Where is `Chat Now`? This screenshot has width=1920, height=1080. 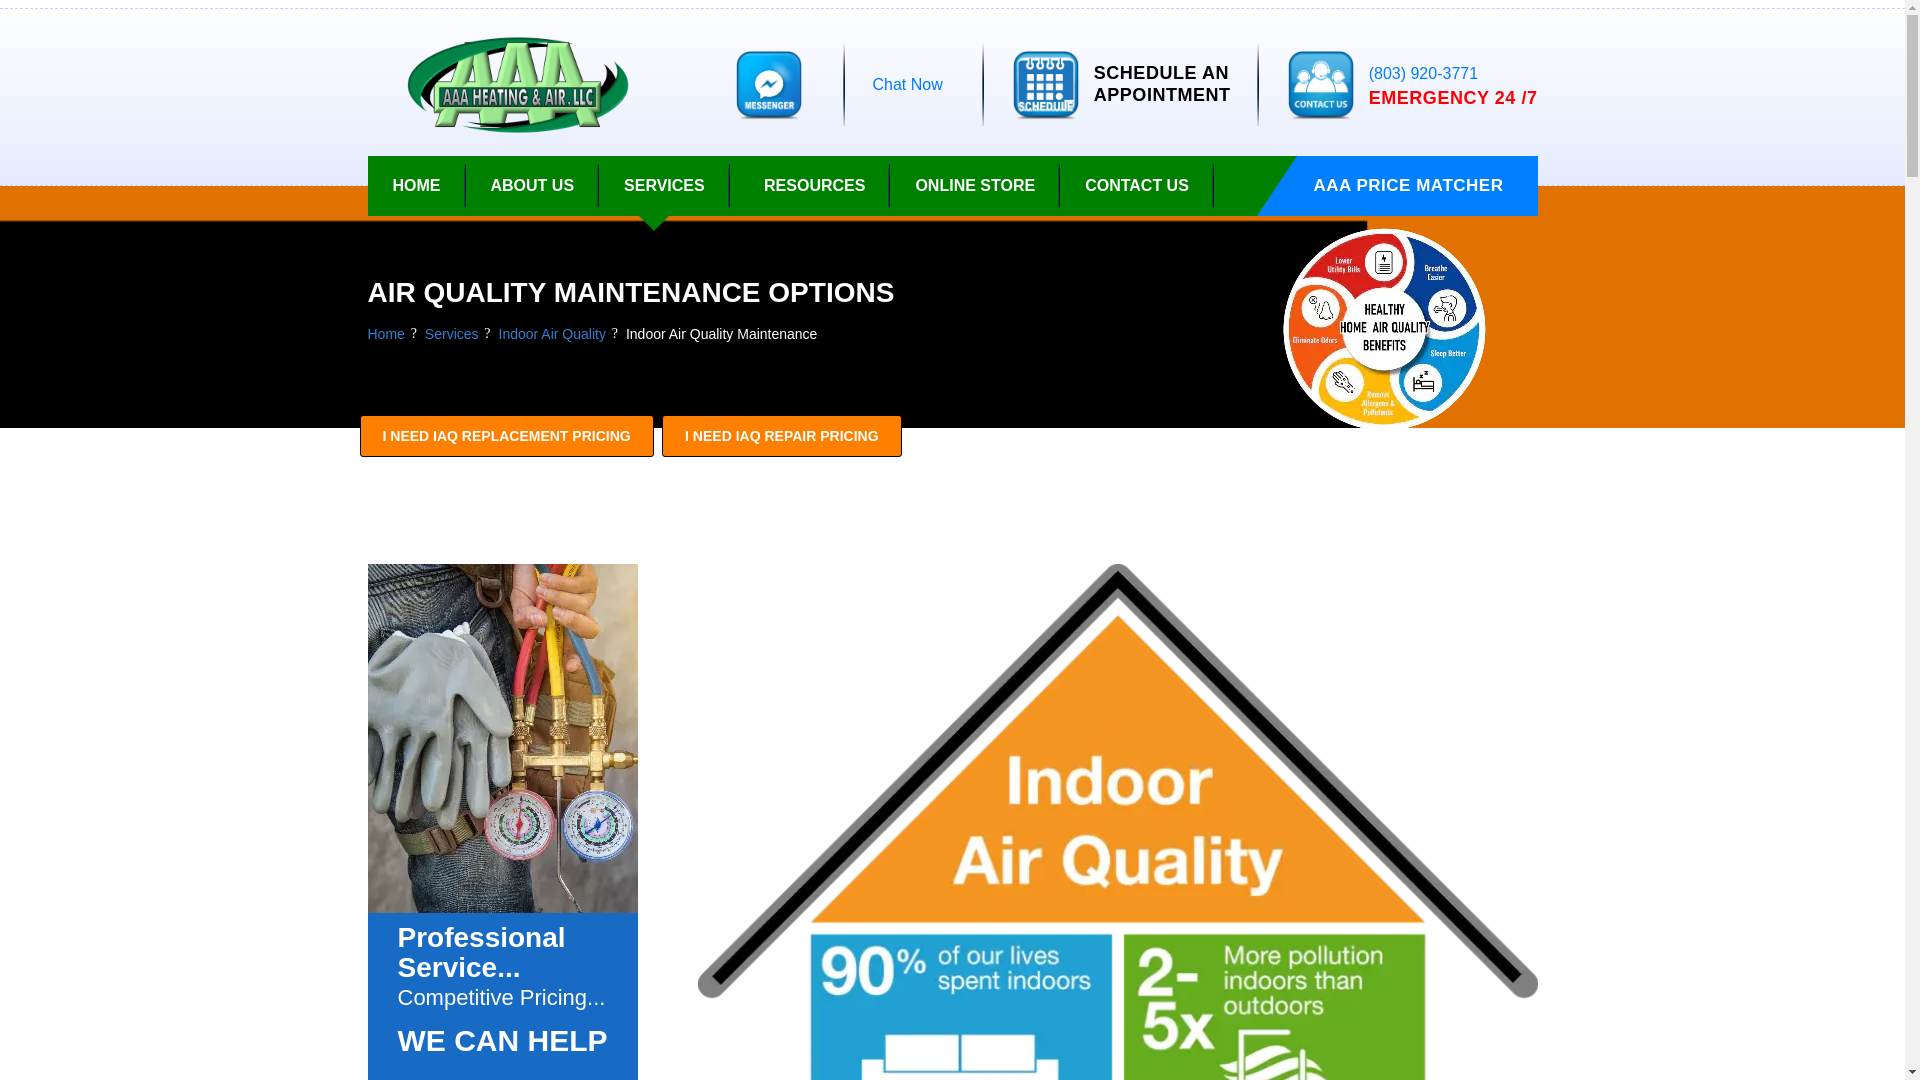
Chat Now is located at coordinates (1162, 84).